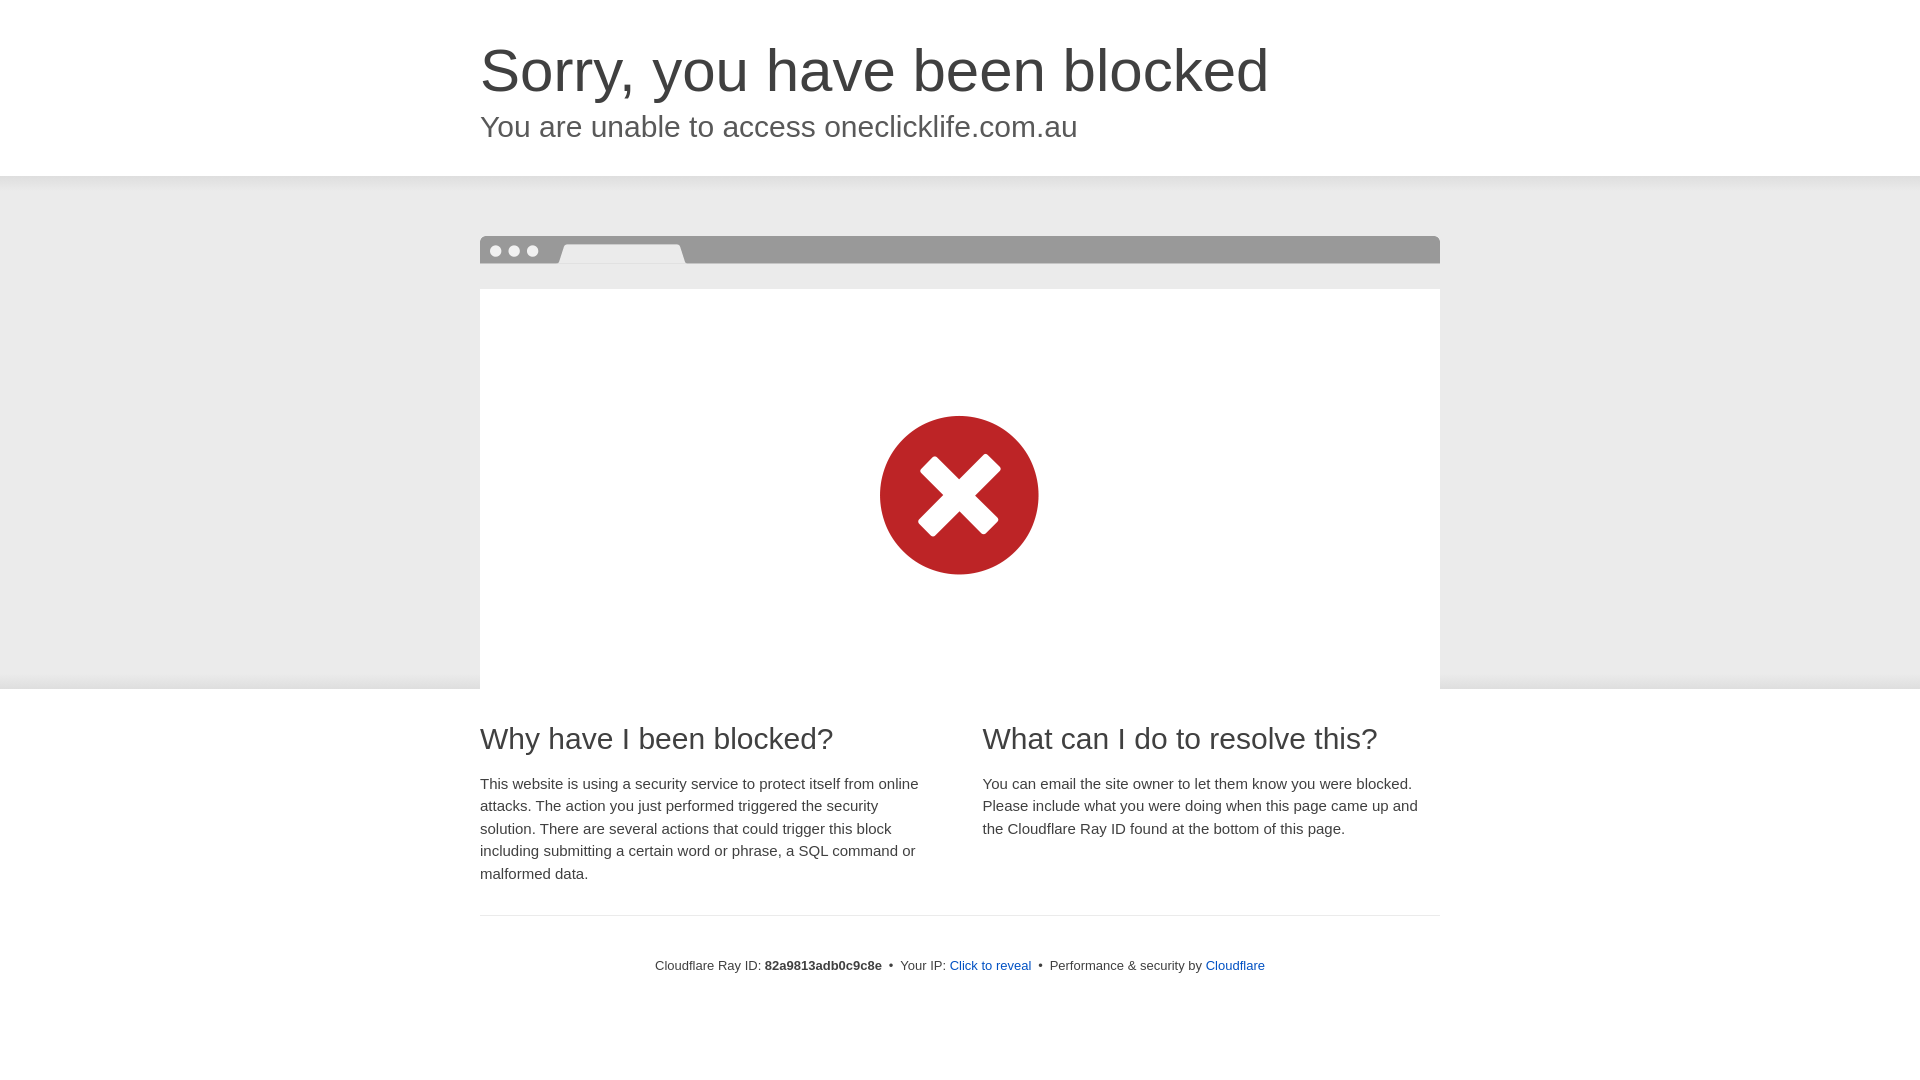  What do you see at coordinates (991, 966) in the screenshot?
I see `Click to reveal` at bounding box center [991, 966].